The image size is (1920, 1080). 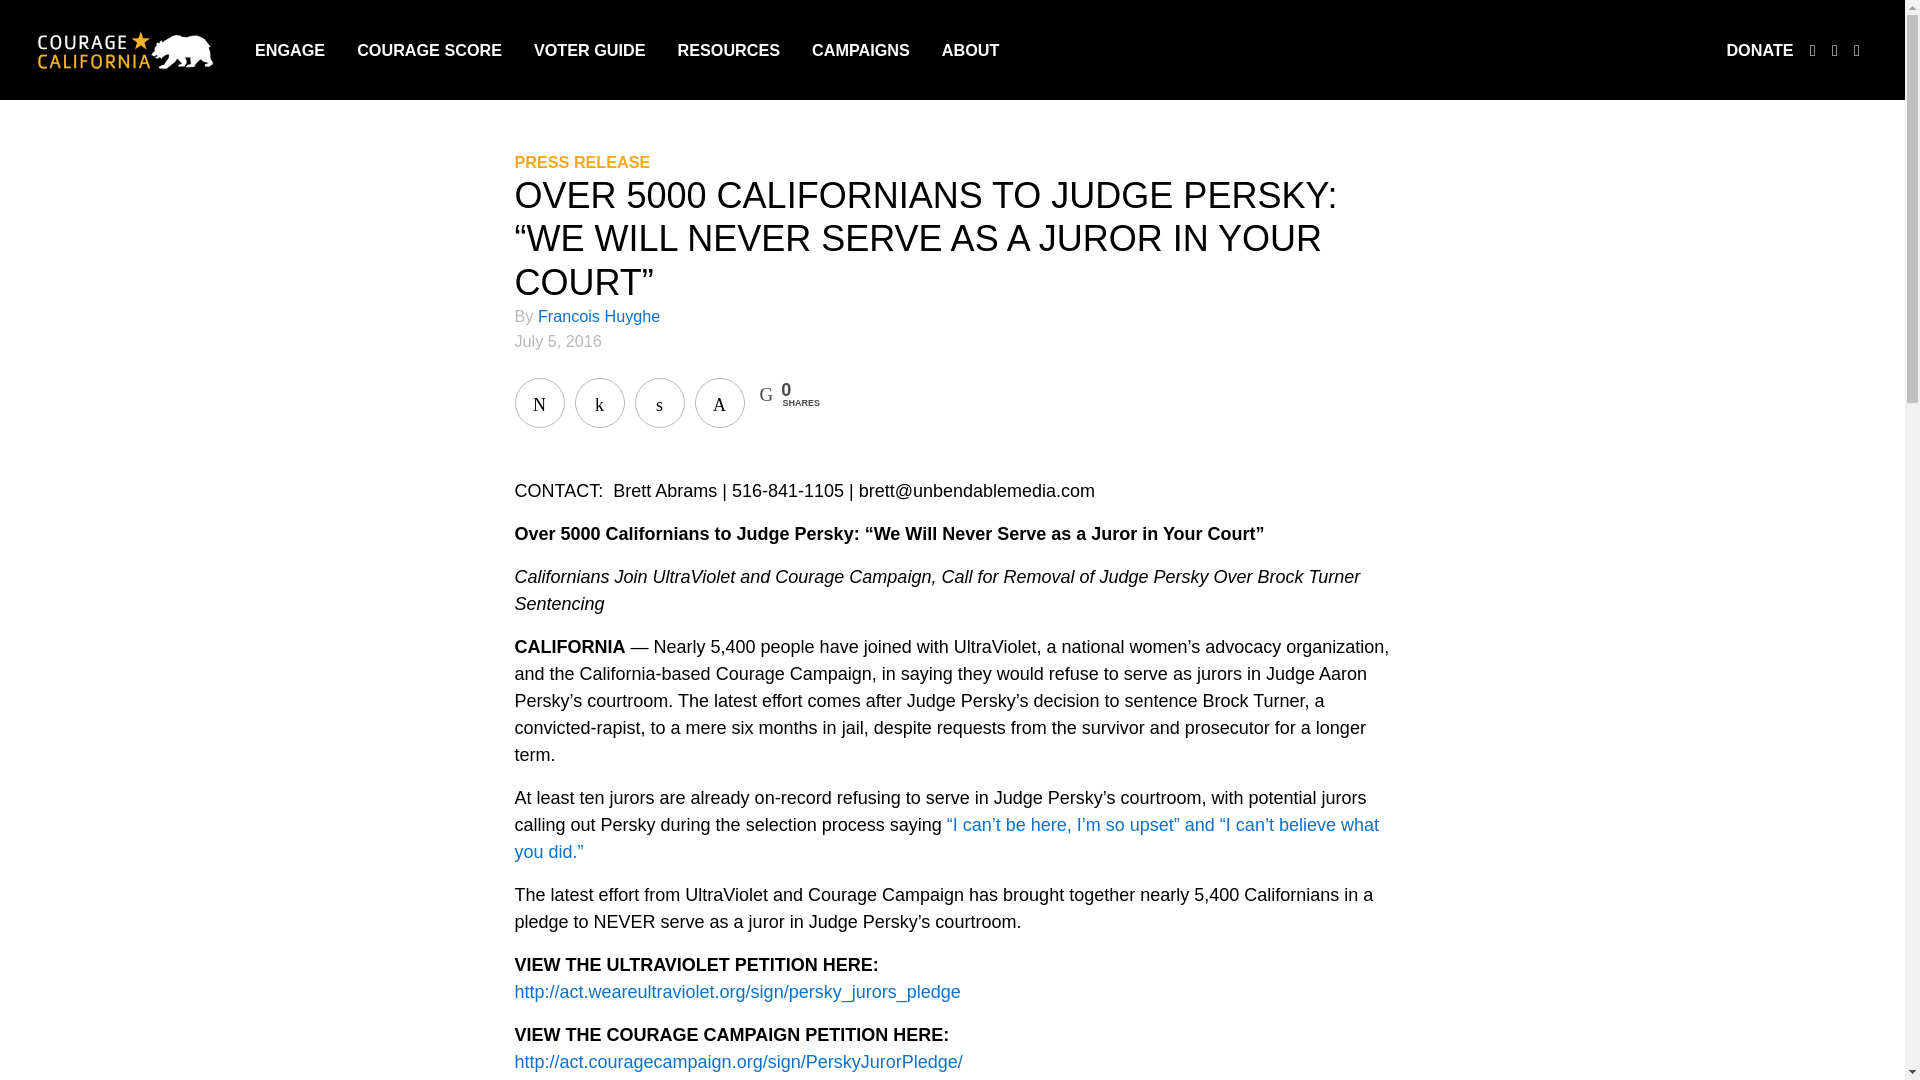 What do you see at coordinates (861, 49) in the screenshot?
I see `CAMPAIGNS` at bounding box center [861, 49].